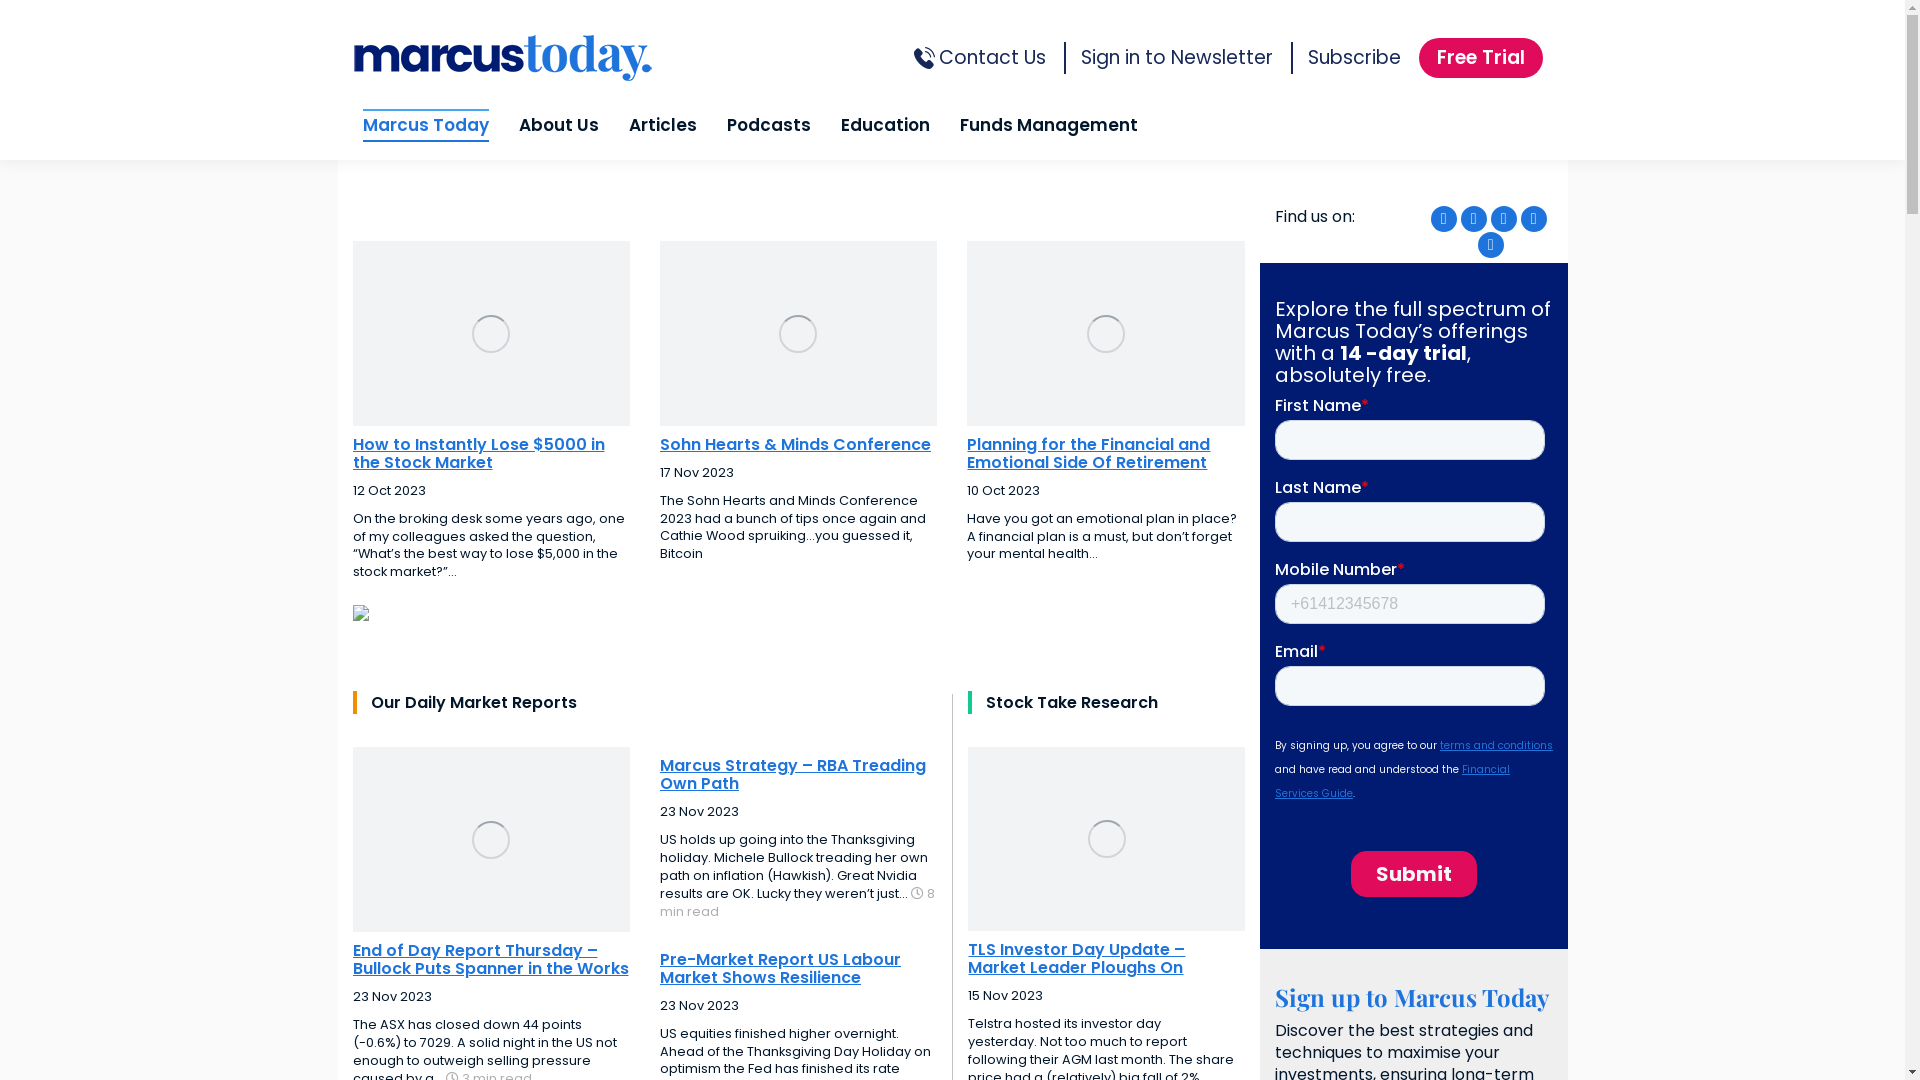  I want to click on Marcus Today, so click(425, 126).